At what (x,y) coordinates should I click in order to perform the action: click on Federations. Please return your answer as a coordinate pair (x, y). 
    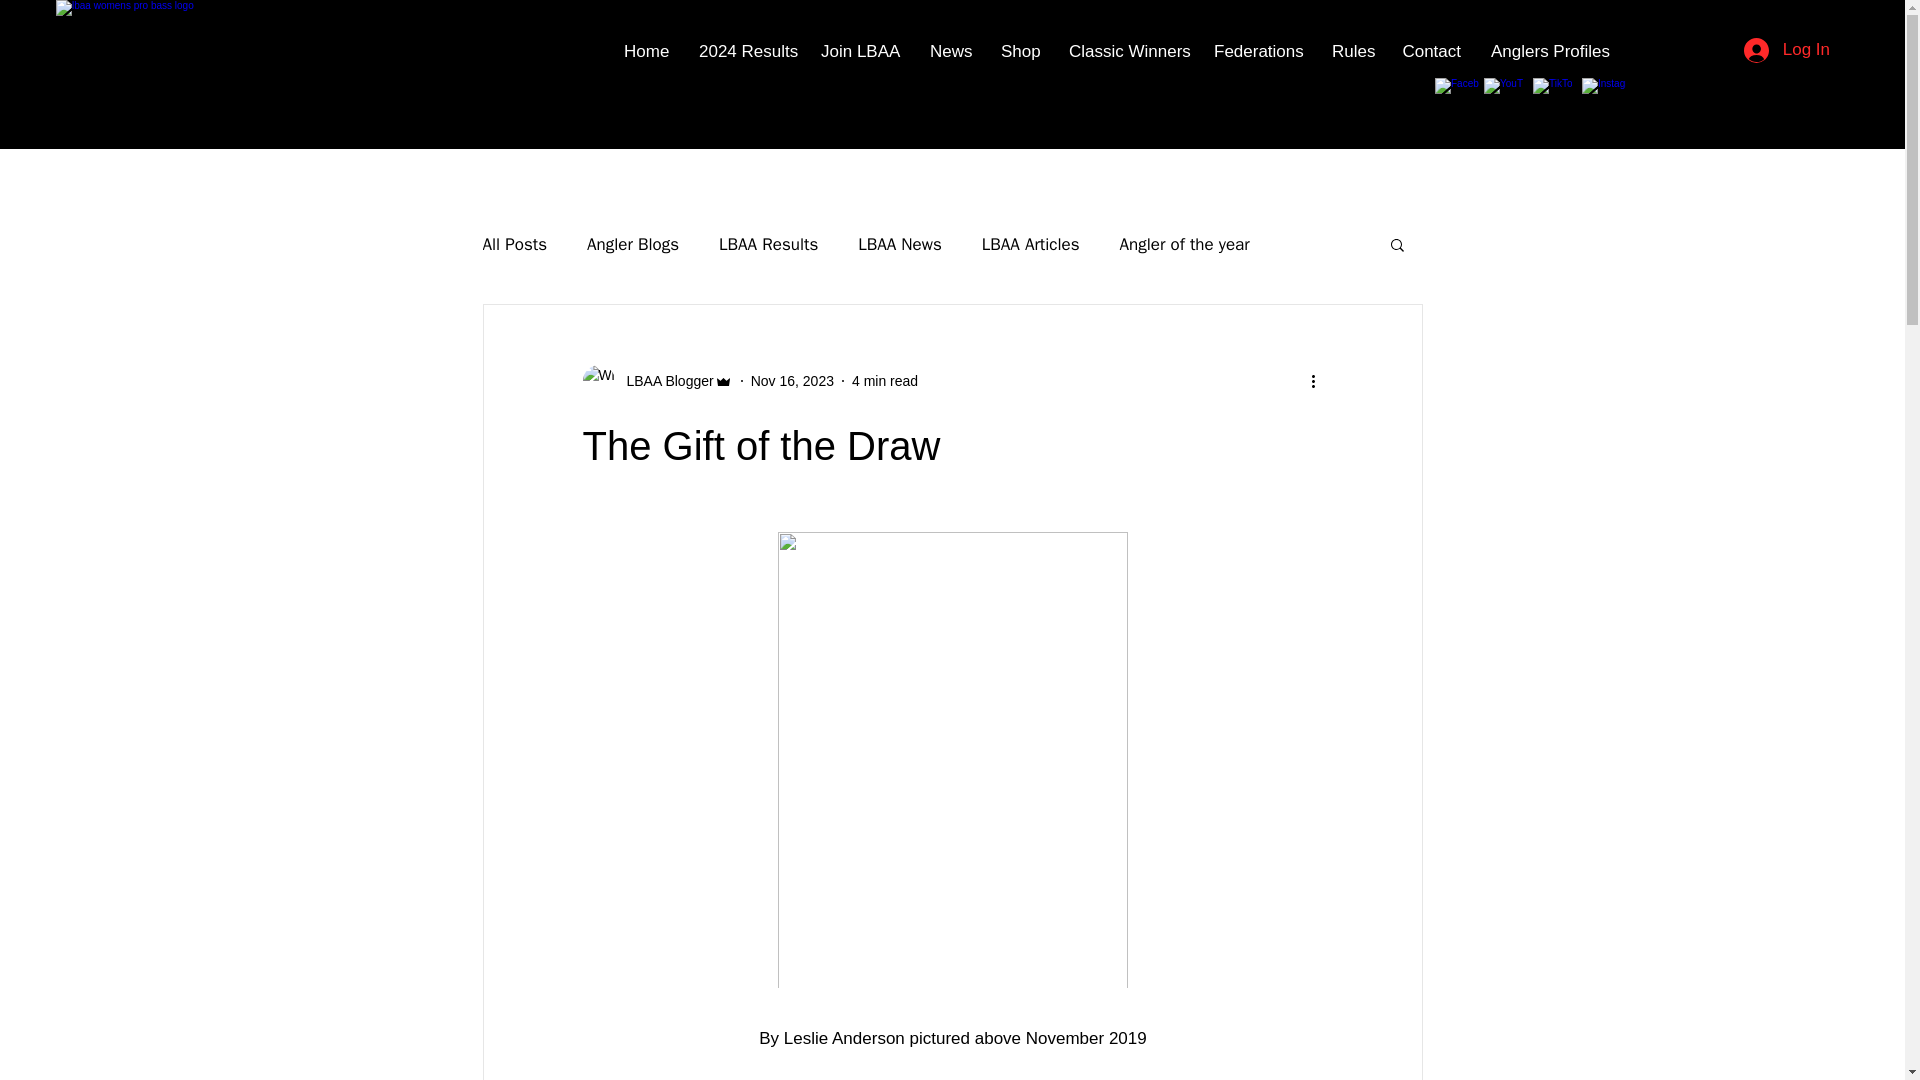
    Looking at the image, I should click on (1258, 52).